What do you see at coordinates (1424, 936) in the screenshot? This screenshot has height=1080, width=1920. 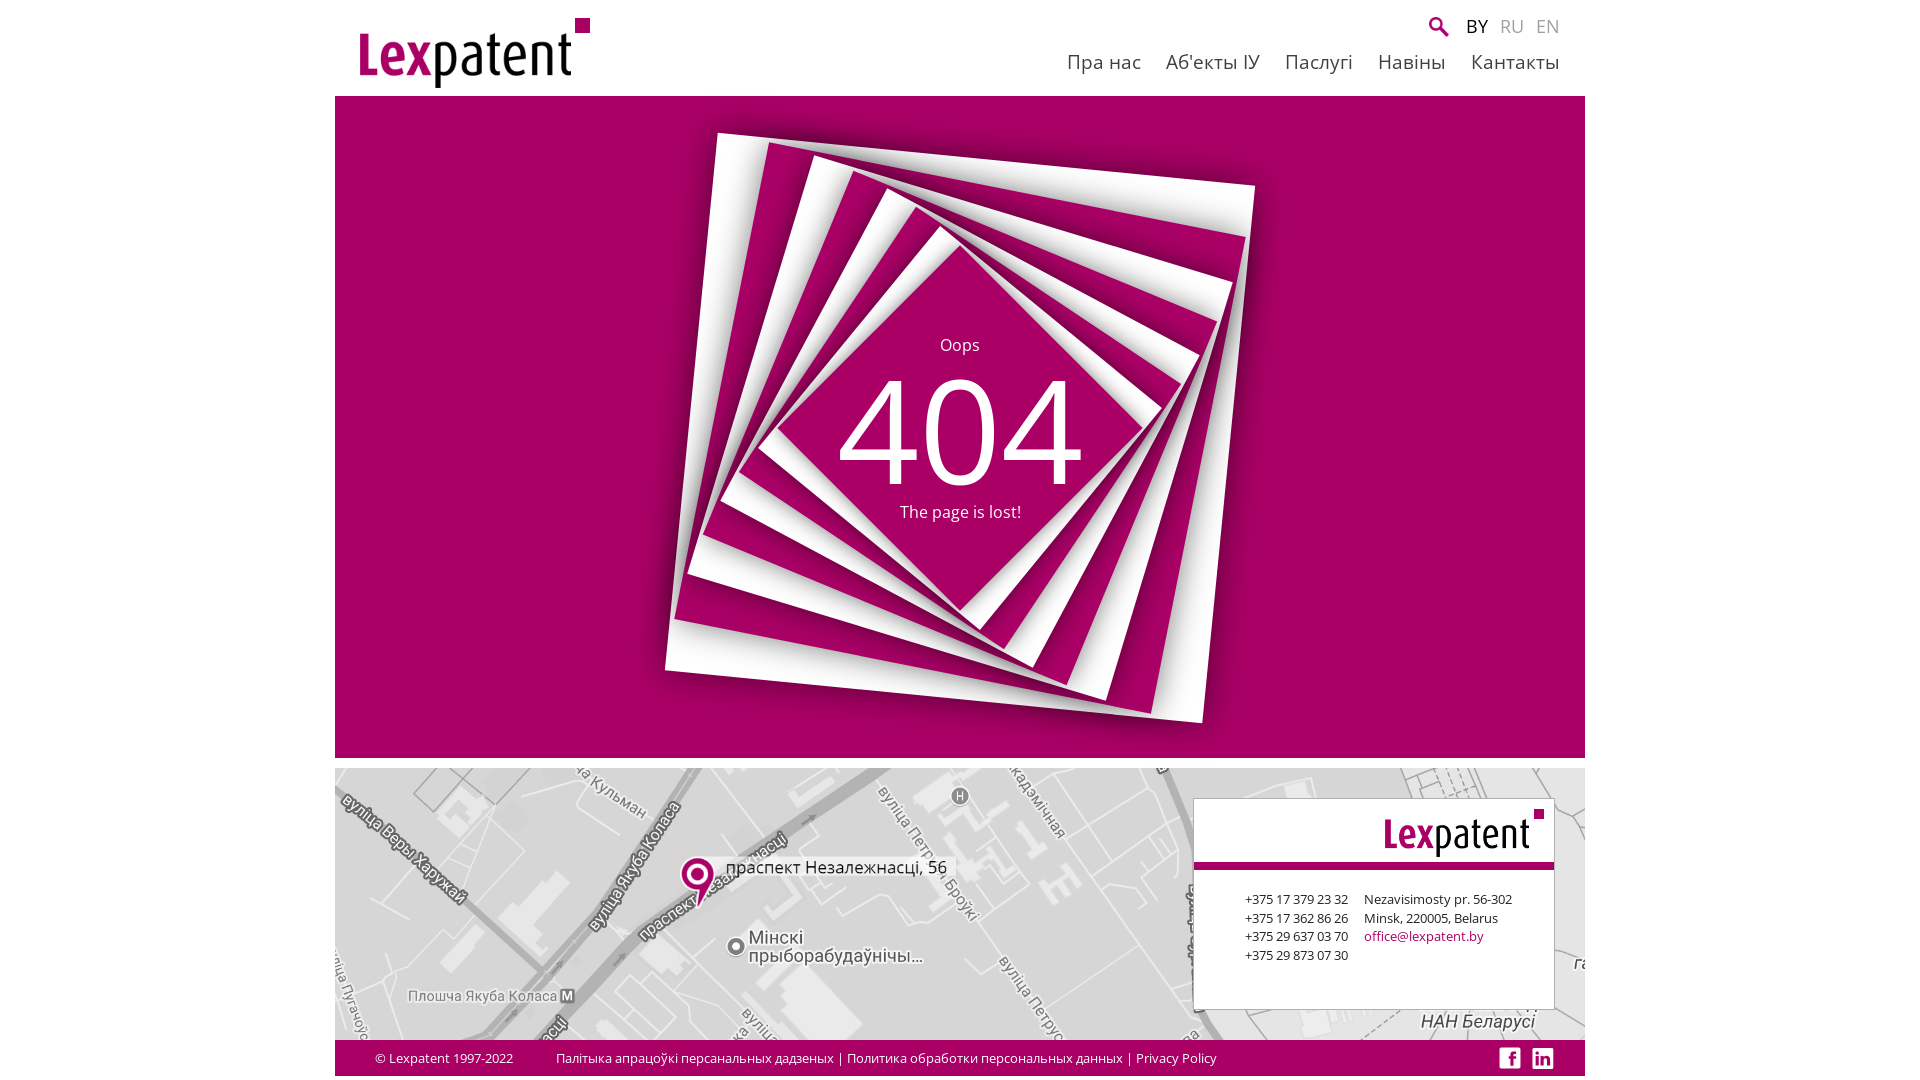 I see `office@lexpatent.by` at bounding box center [1424, 936].